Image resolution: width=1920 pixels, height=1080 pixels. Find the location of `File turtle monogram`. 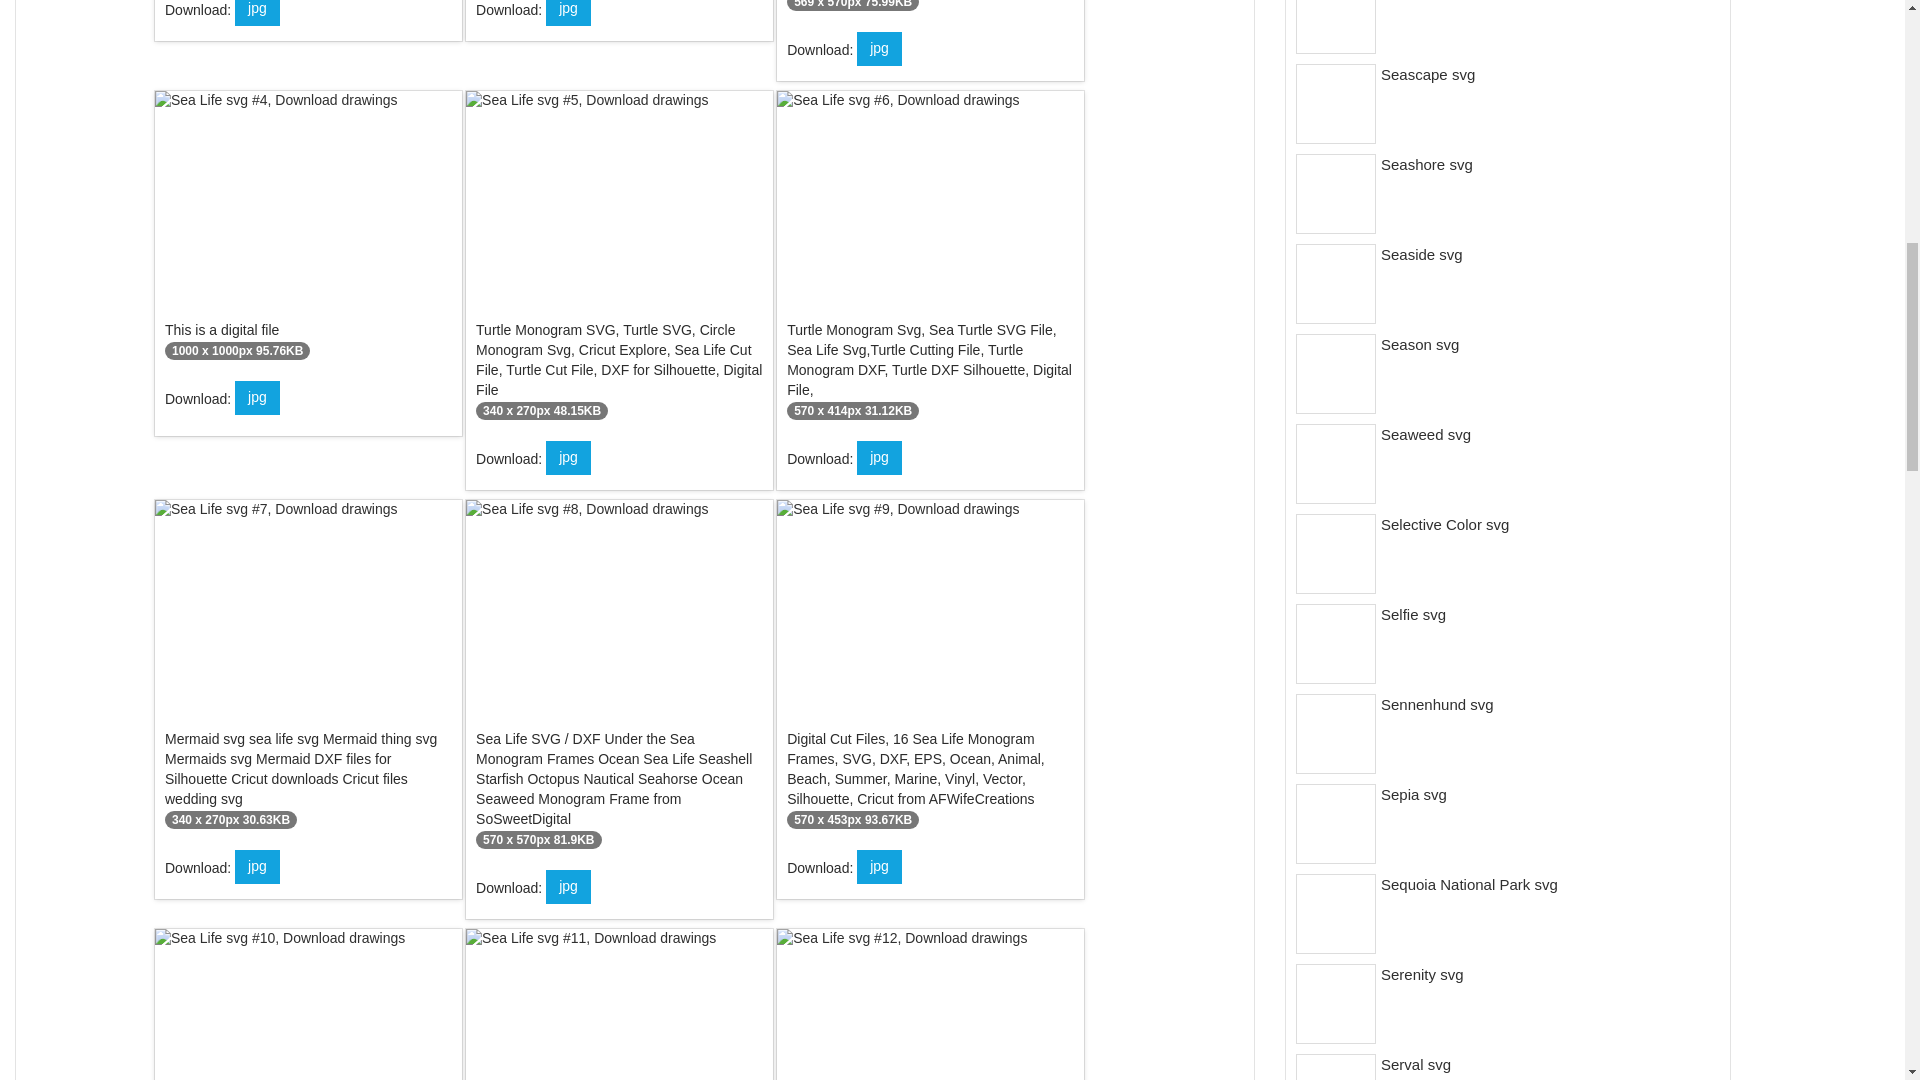

File turtle monogram is located at coordinates (620, 260).